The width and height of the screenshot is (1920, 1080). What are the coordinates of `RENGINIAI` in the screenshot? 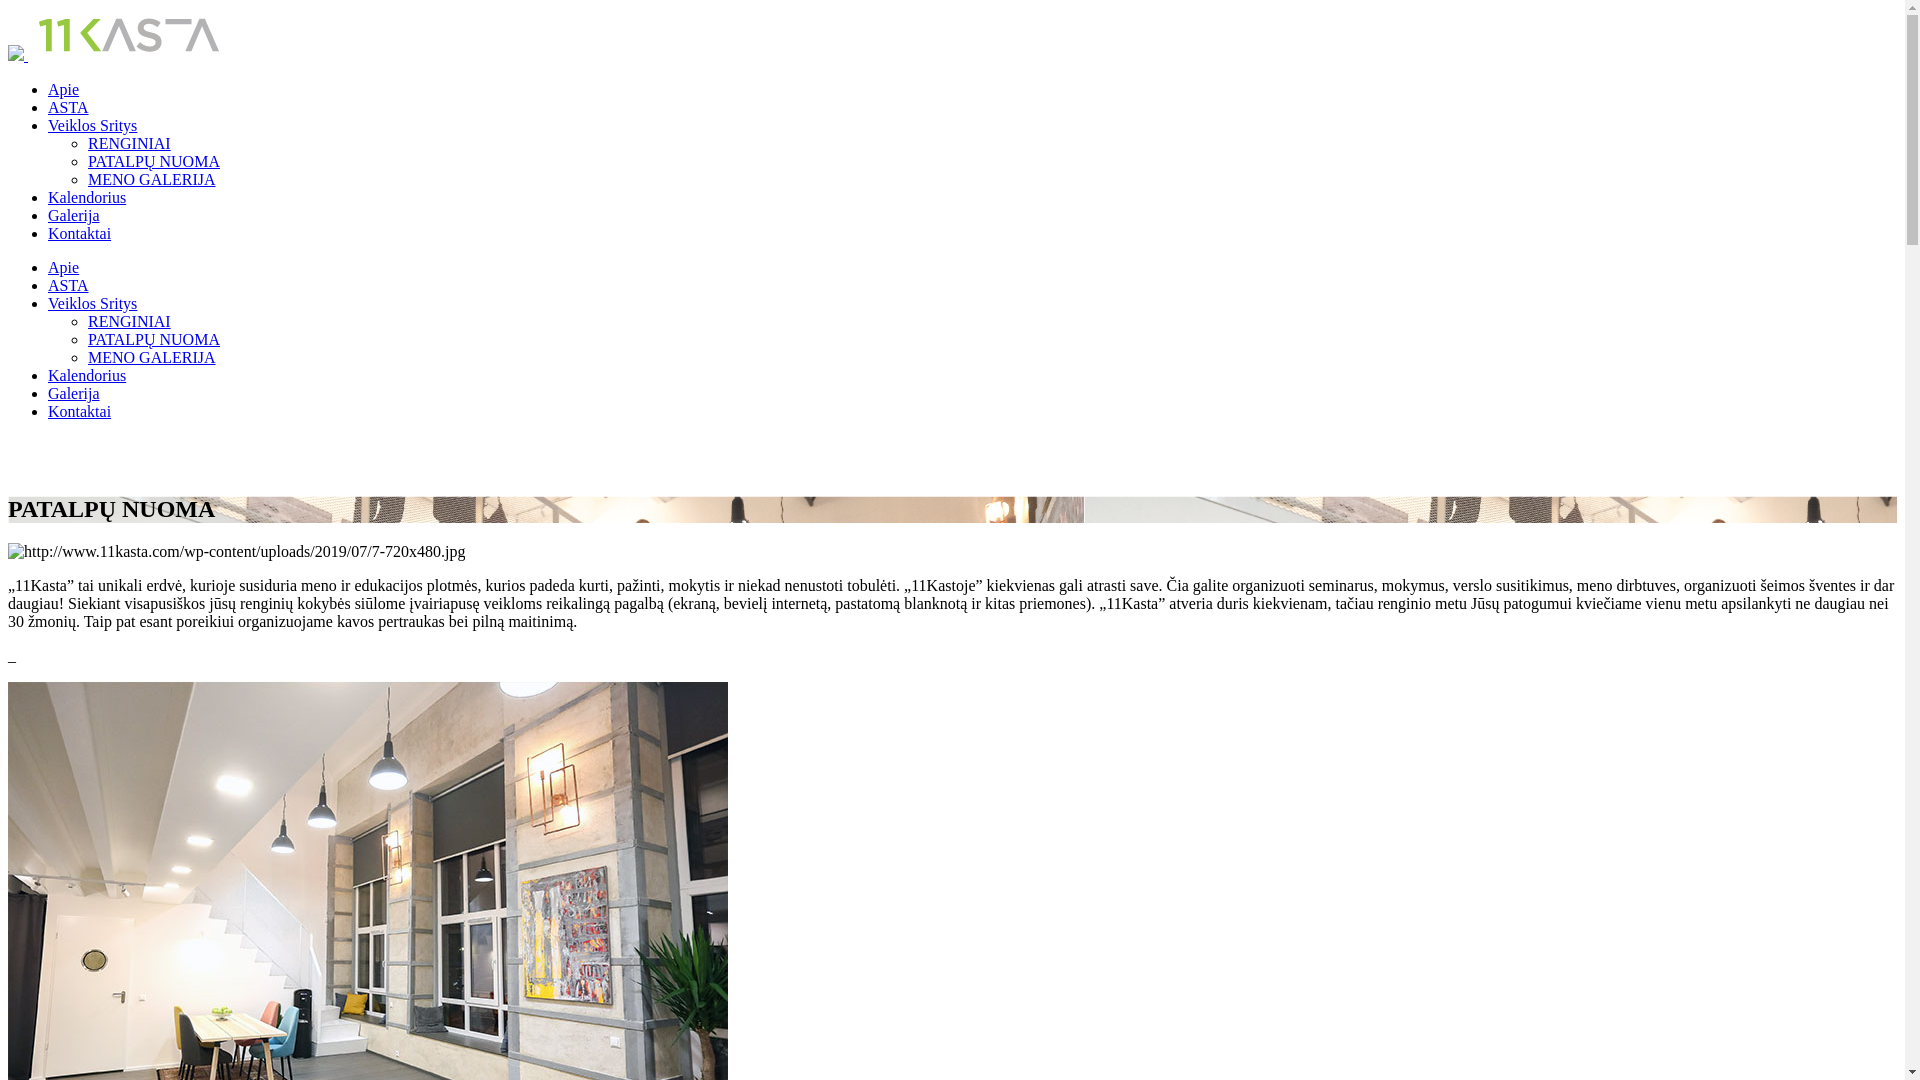 It's located at (130, 144).